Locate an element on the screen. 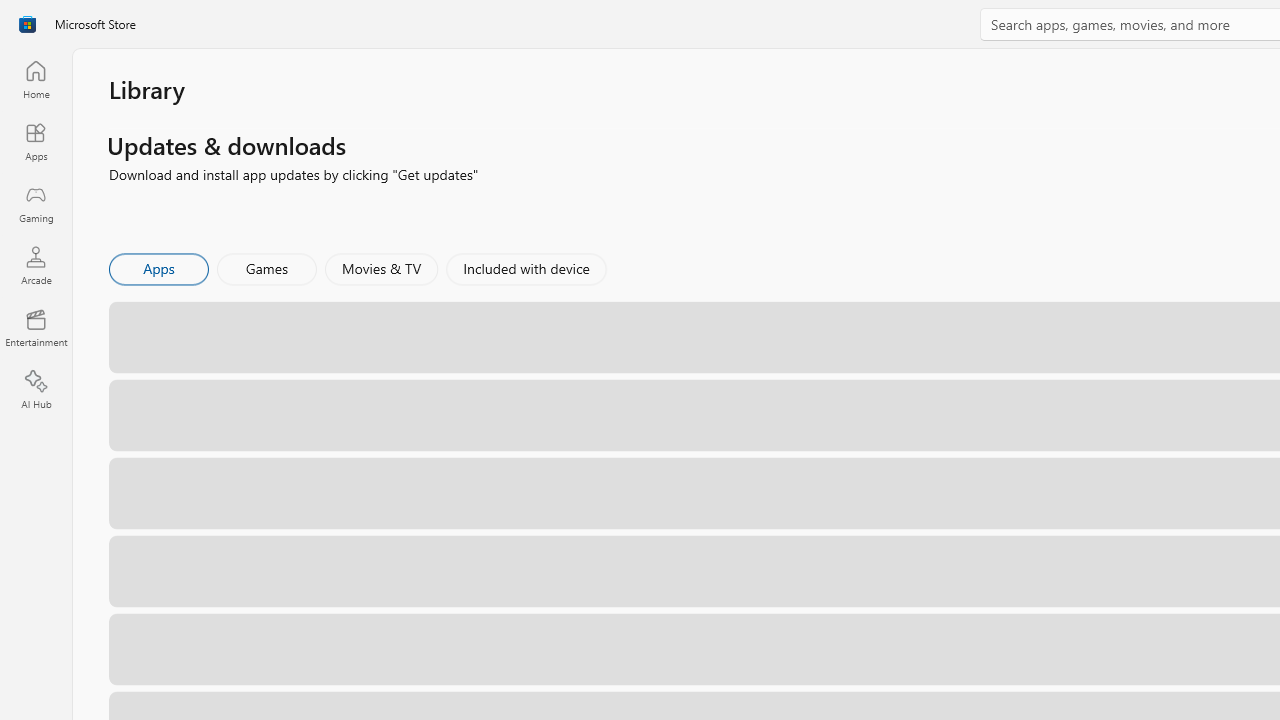 The image size is (1280, 720). Class: Image is located at coordinates (27, 24).